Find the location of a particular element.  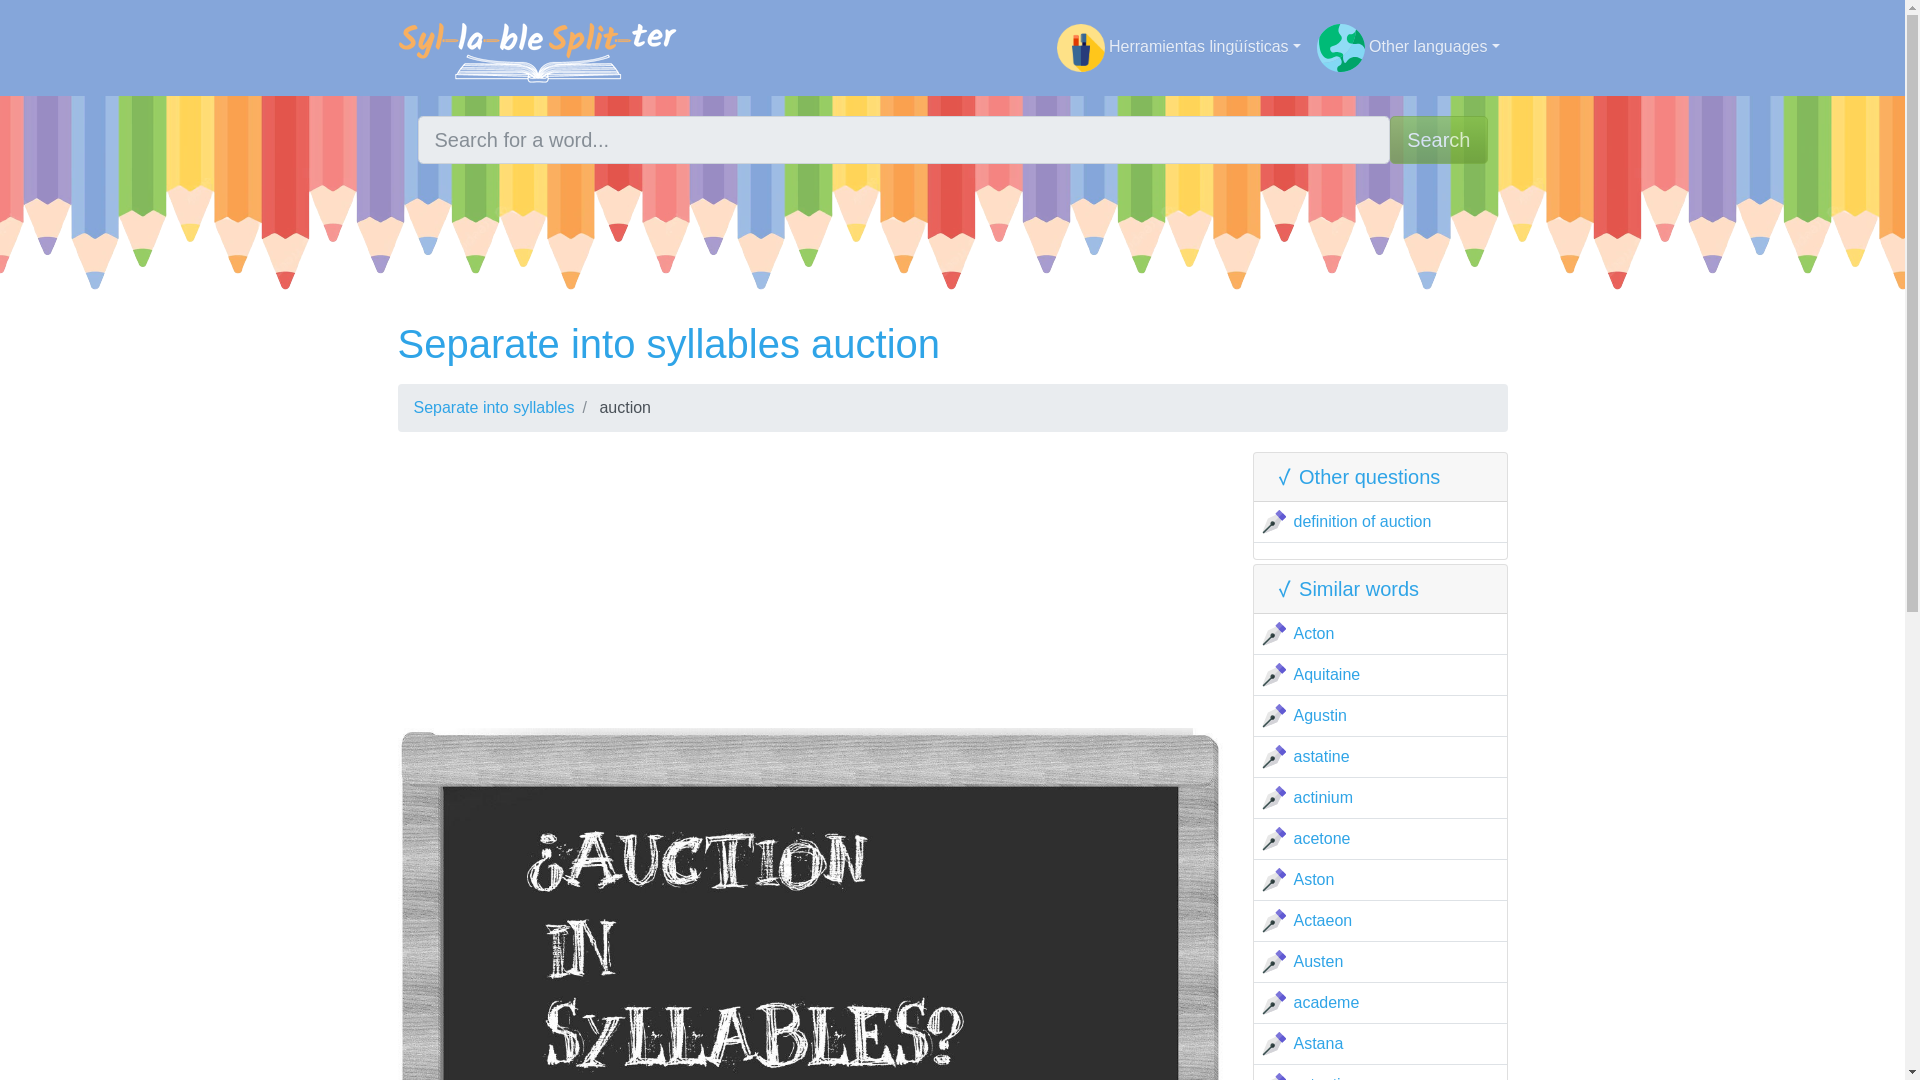

Search is located at coordinates (1438, 140).